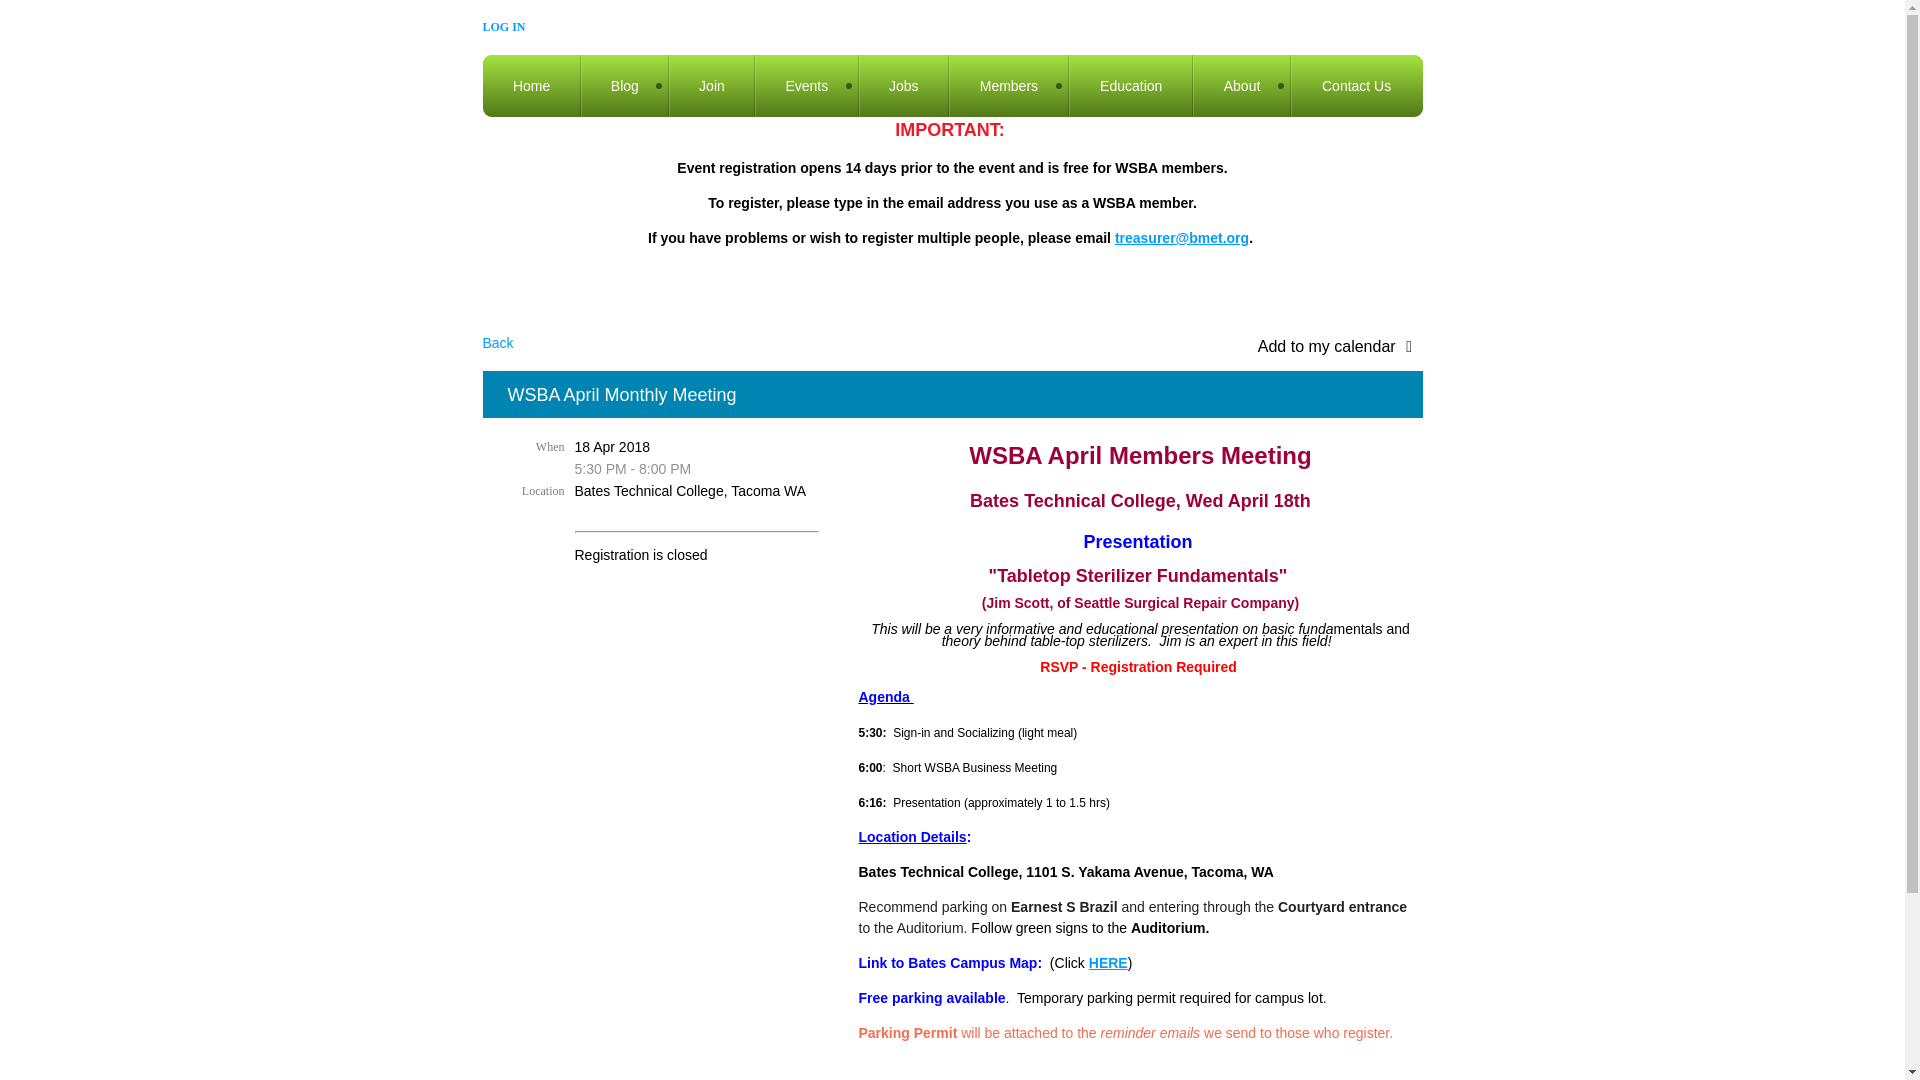 This screenshot has width=1920, height=1080. Describe the element at coordinates (806, 86) in the screenshot. I see `Events` at that location.